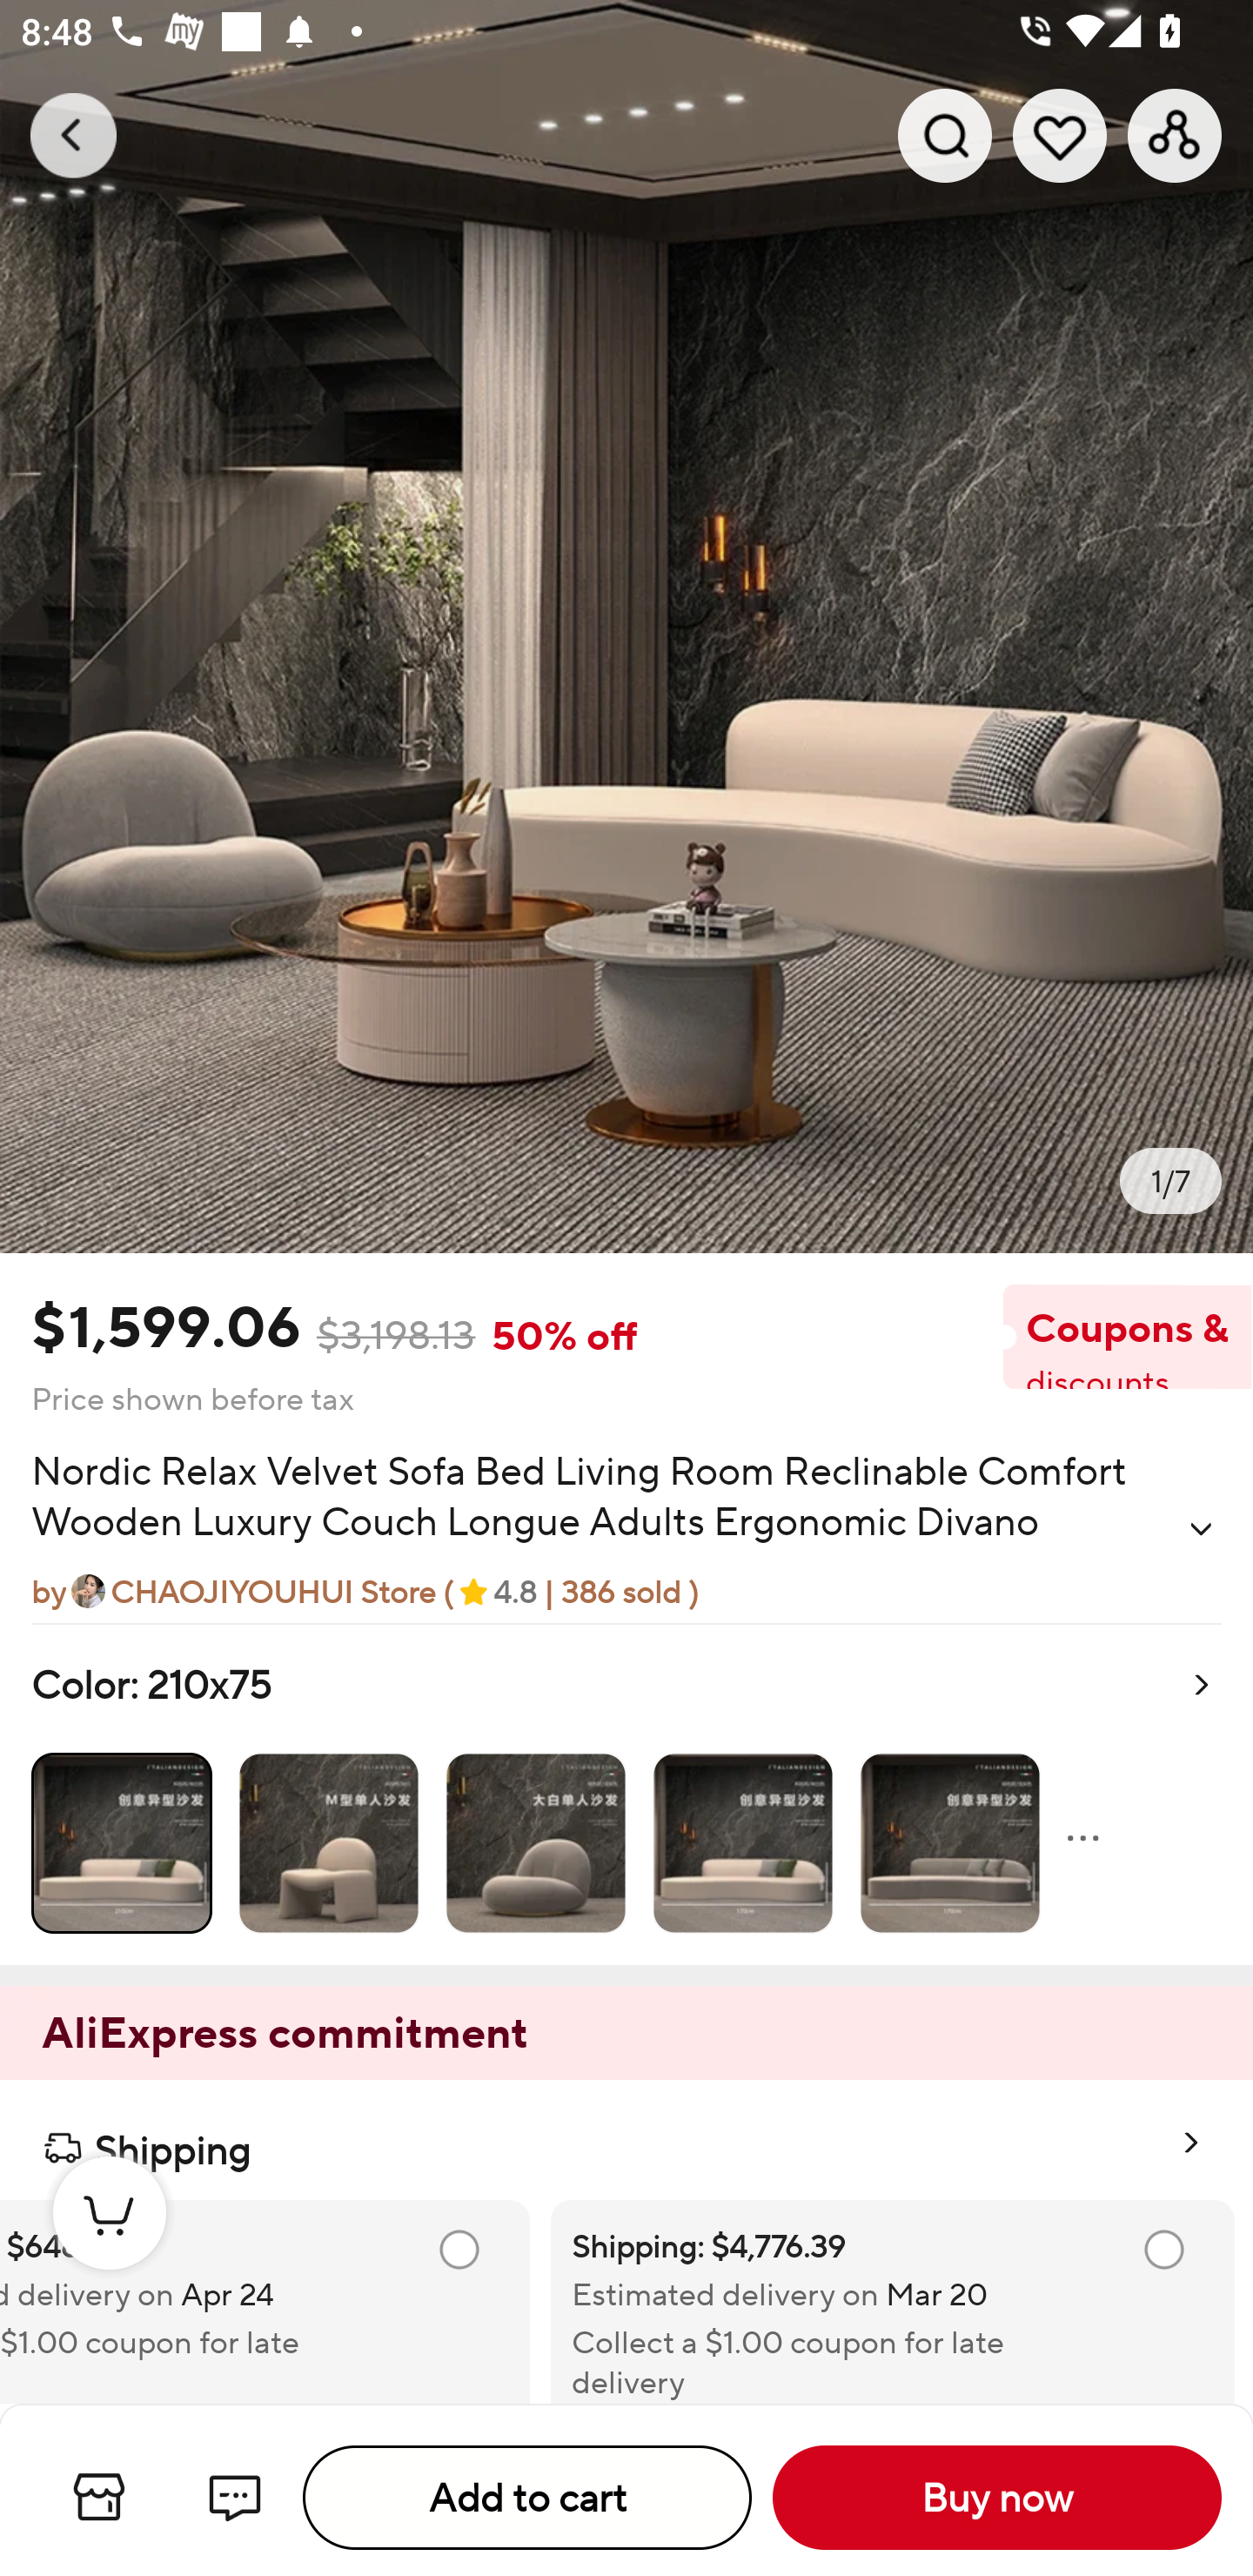 The image size is (1253, 2576). I want to click on Add to cart, so click(527, 2498).